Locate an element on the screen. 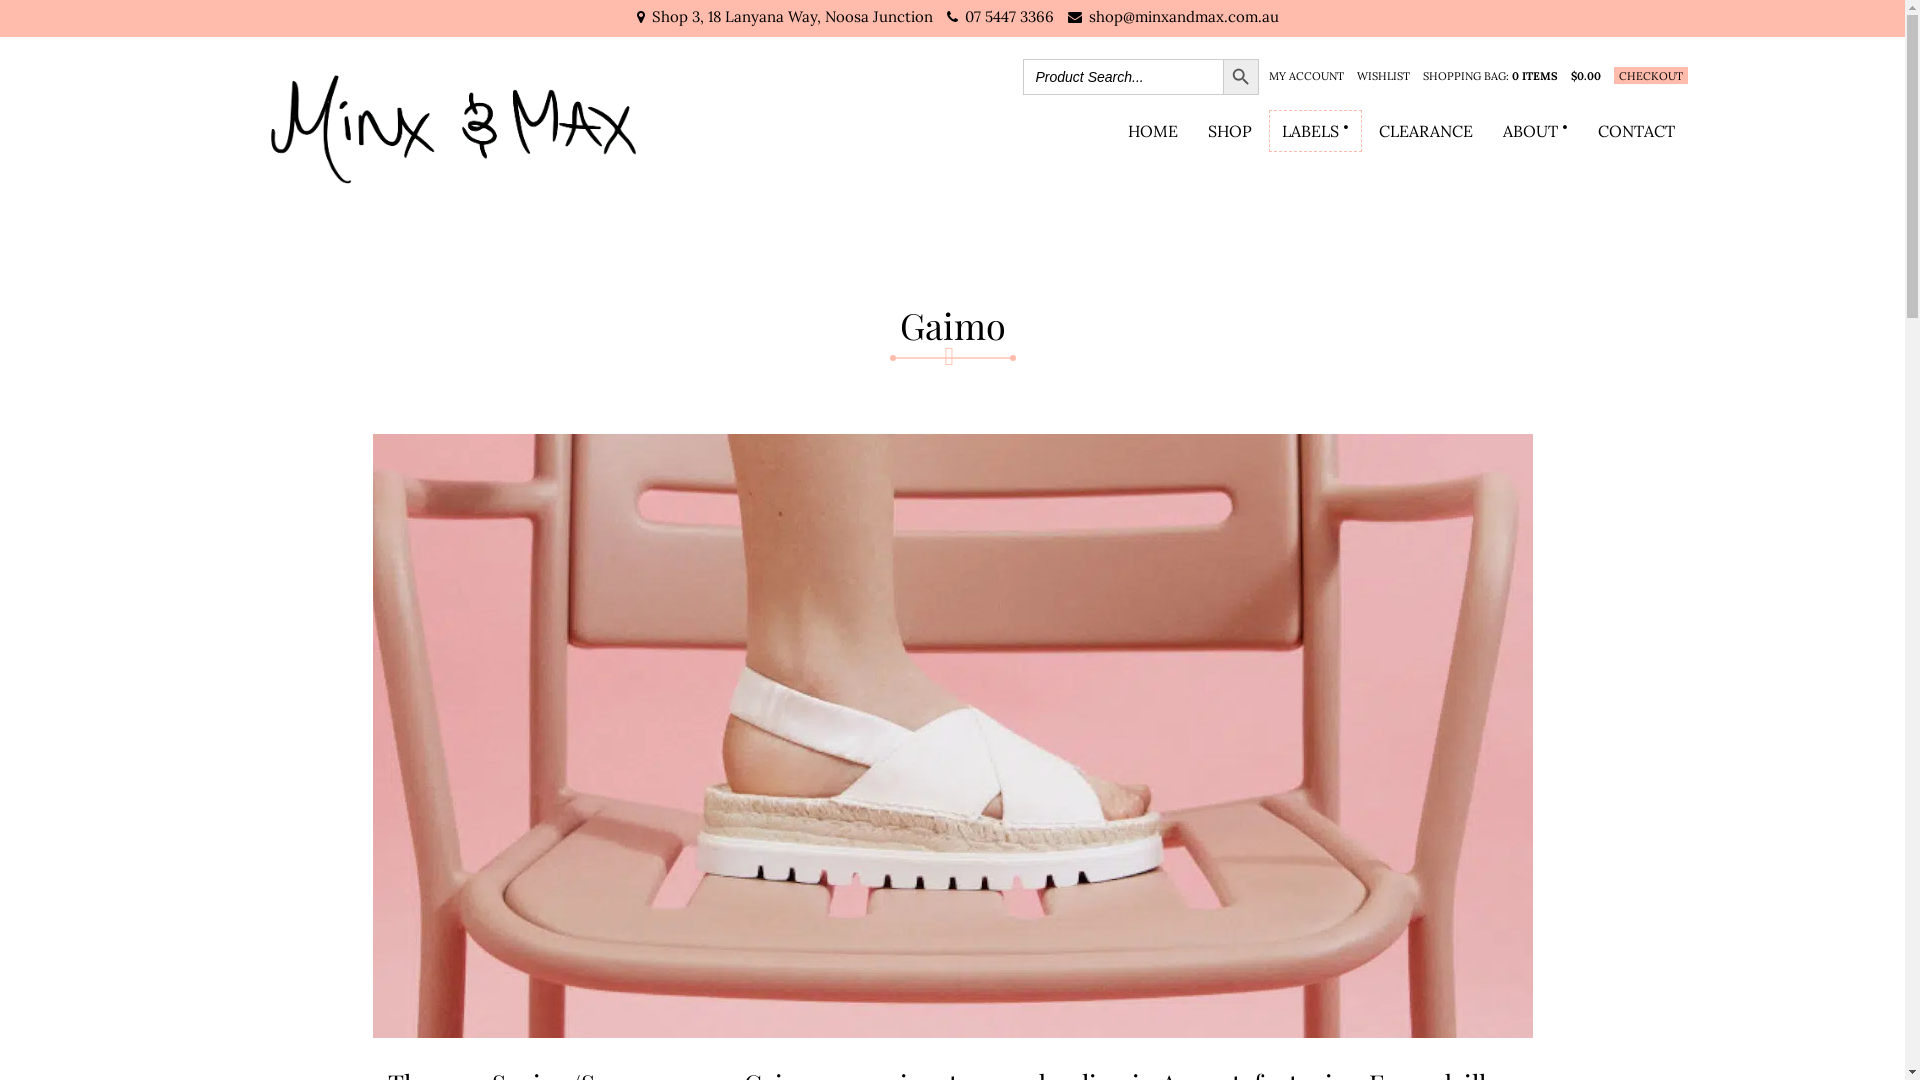 This screenshot has height=1080, width=1920. CONTACT is located at coordinates (1636, 131).